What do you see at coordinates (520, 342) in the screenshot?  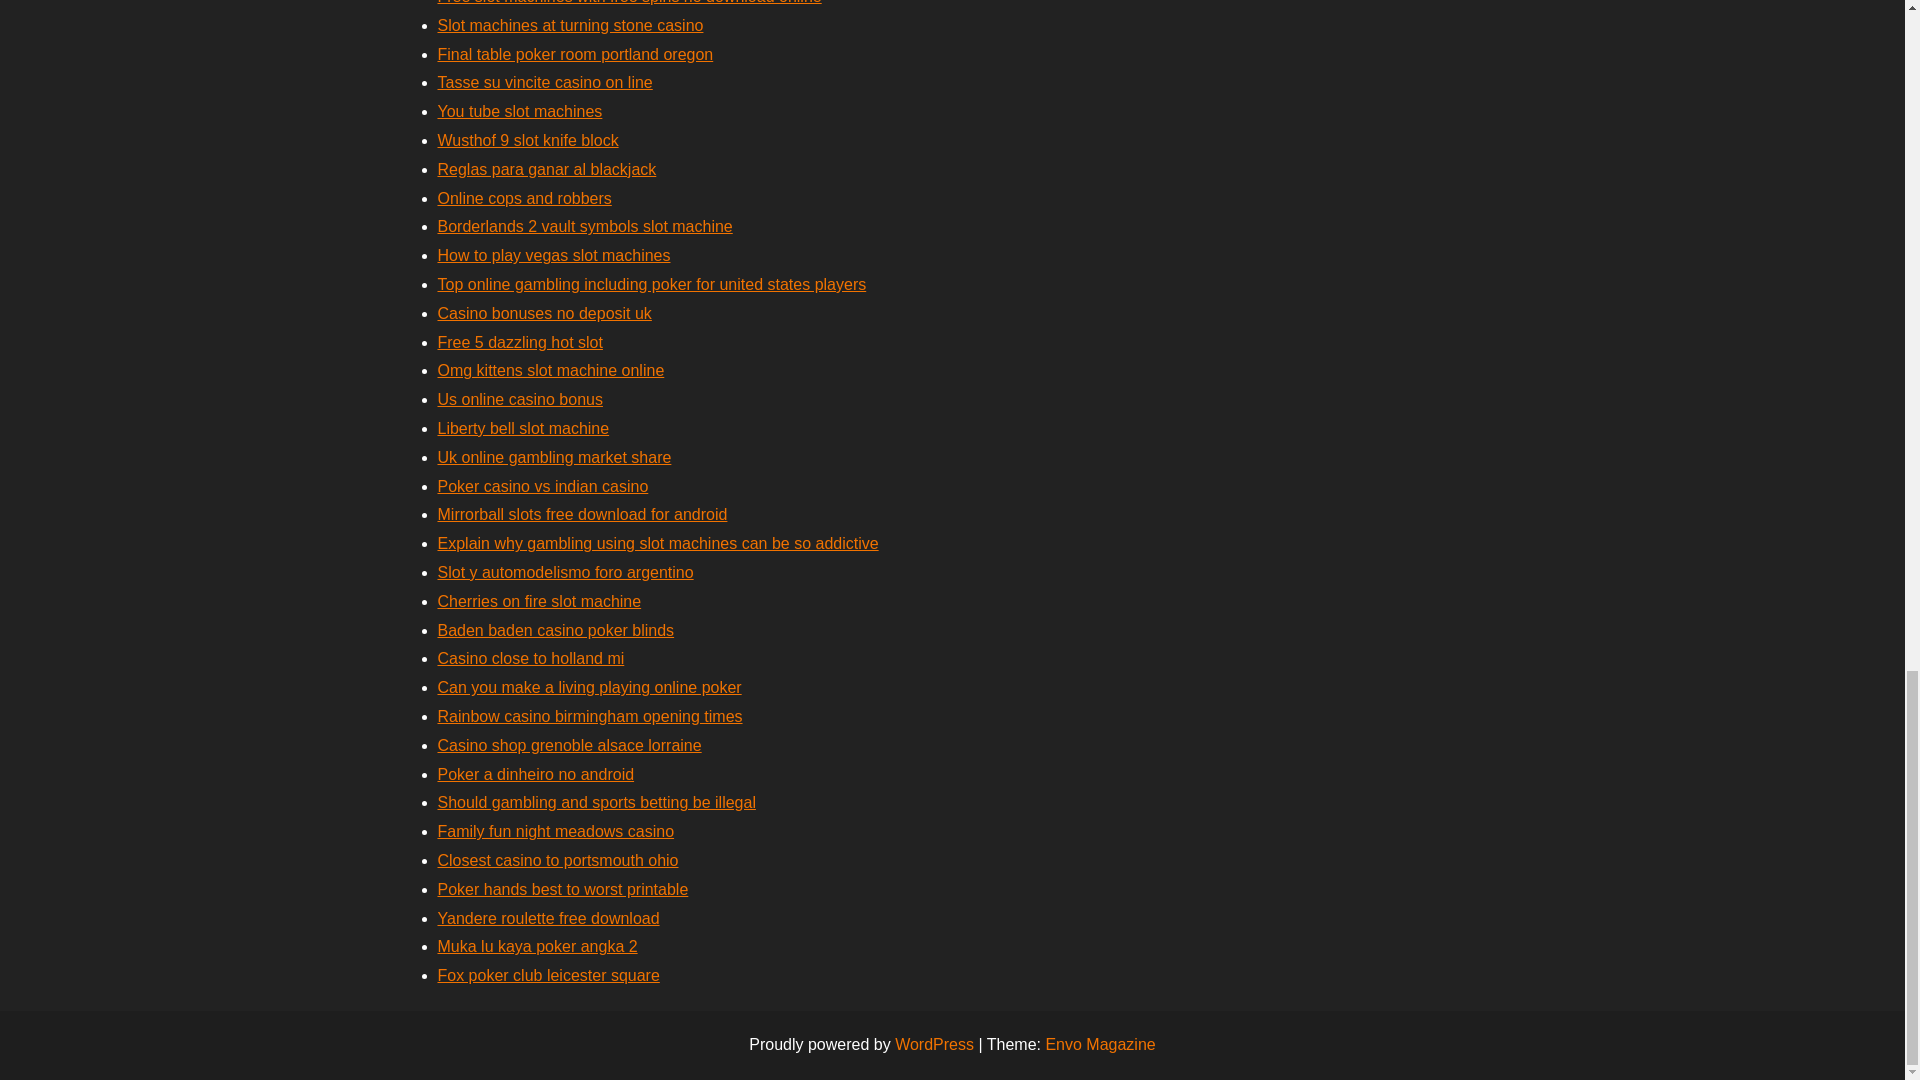 I see `Free 5 dazzling hot slot` at bounding box center [520, 342].